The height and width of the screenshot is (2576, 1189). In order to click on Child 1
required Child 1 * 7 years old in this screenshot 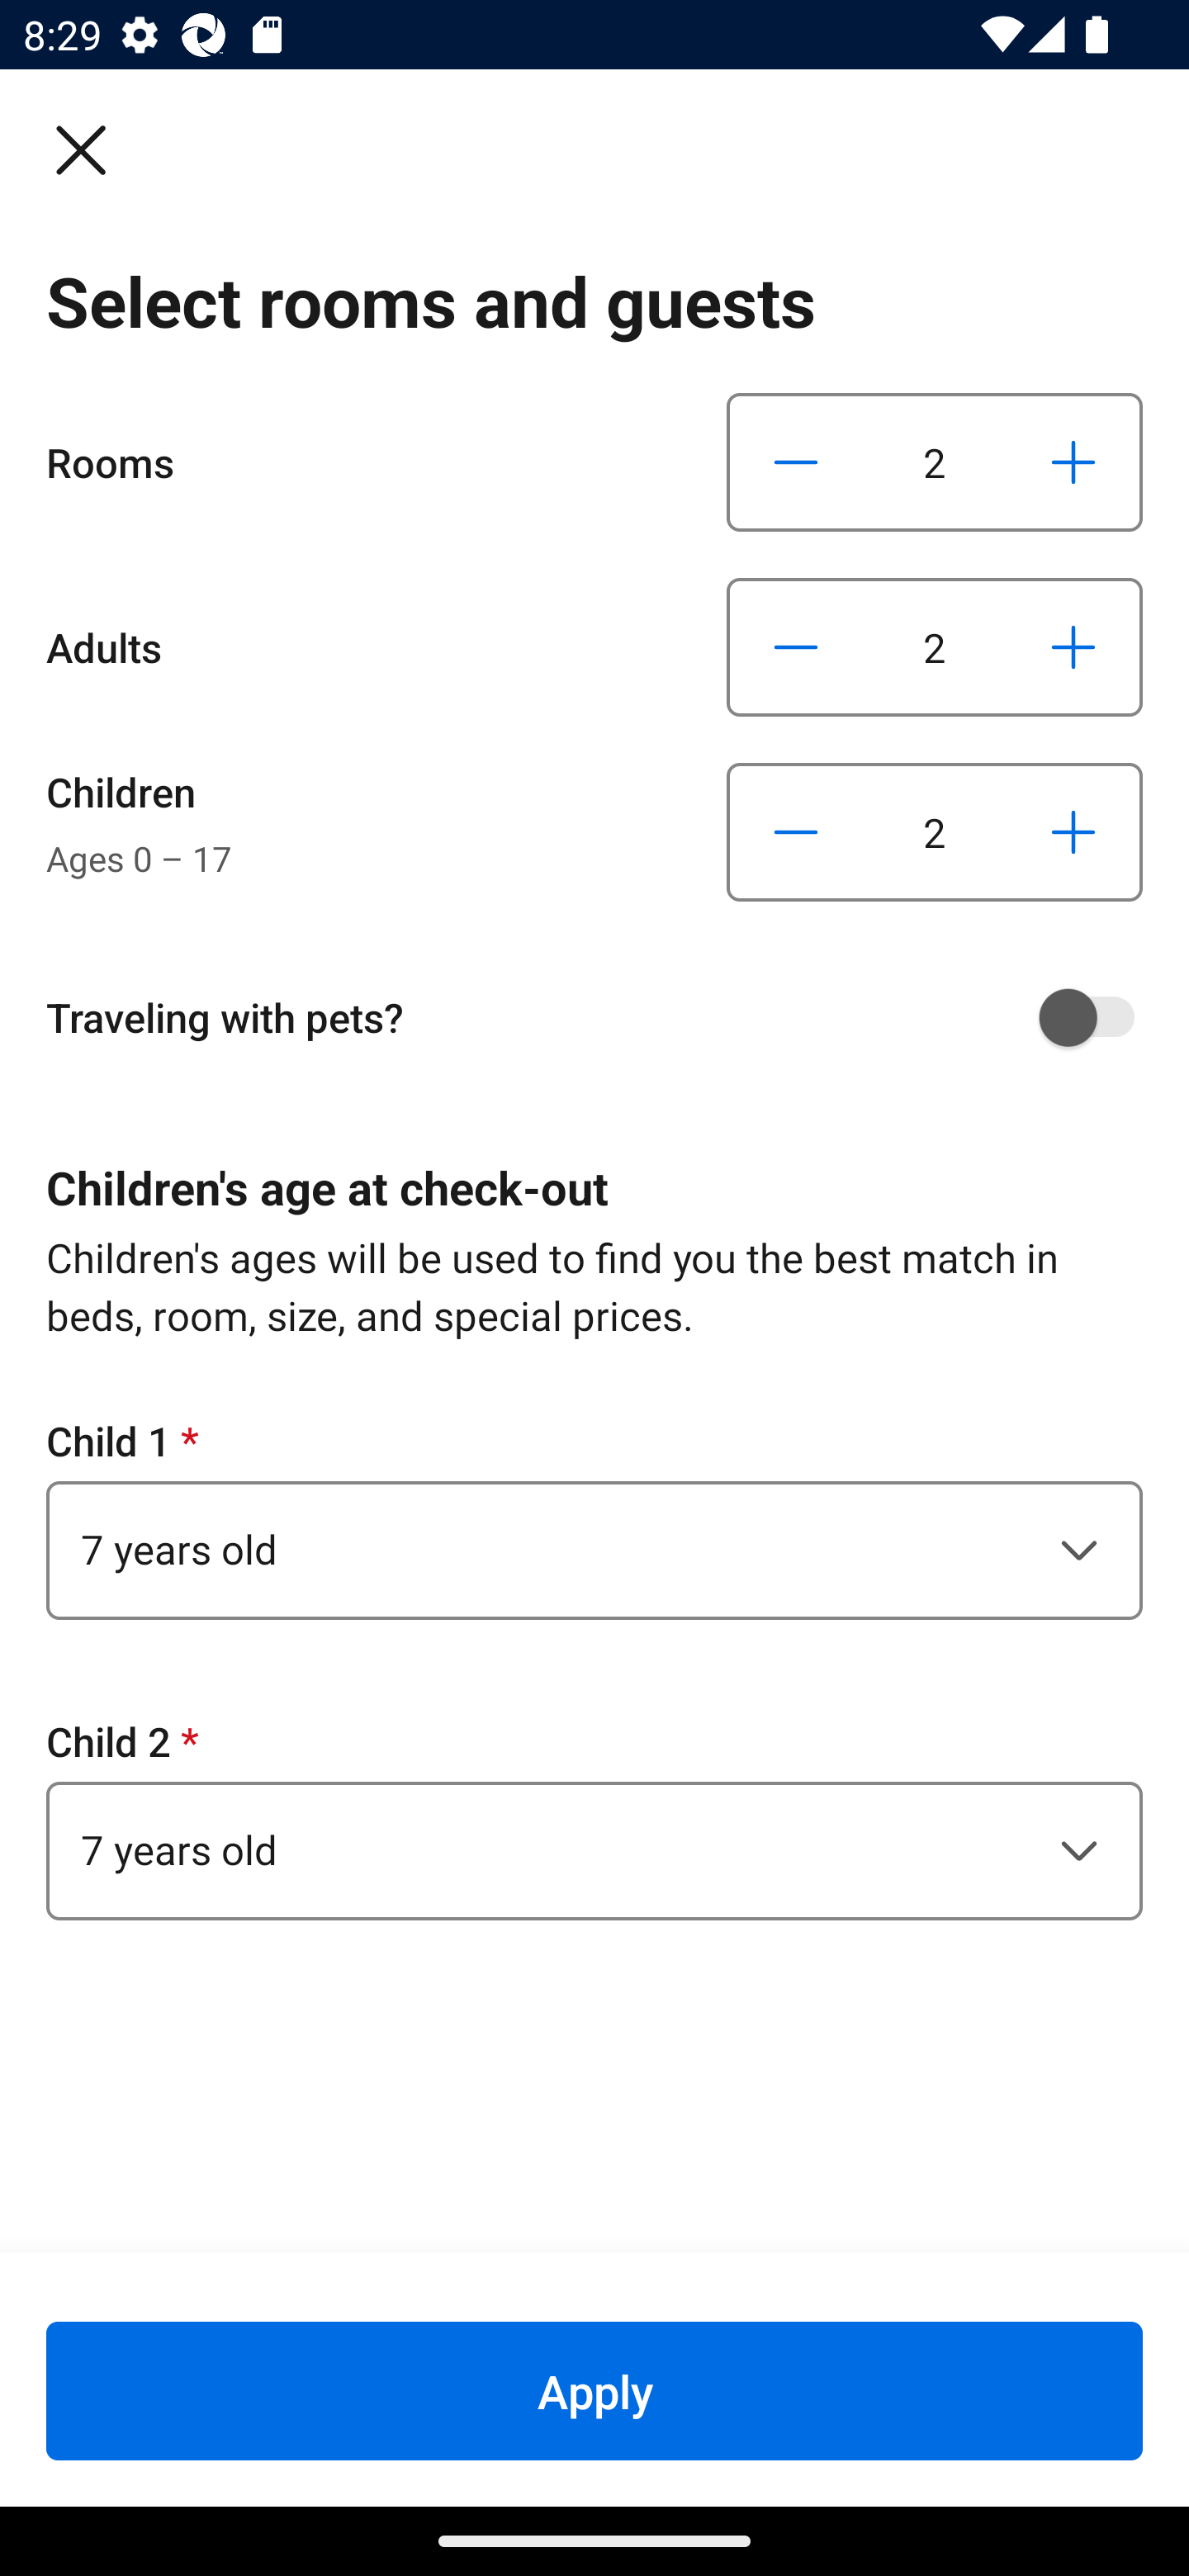, I will do `click(594, 1516)`.